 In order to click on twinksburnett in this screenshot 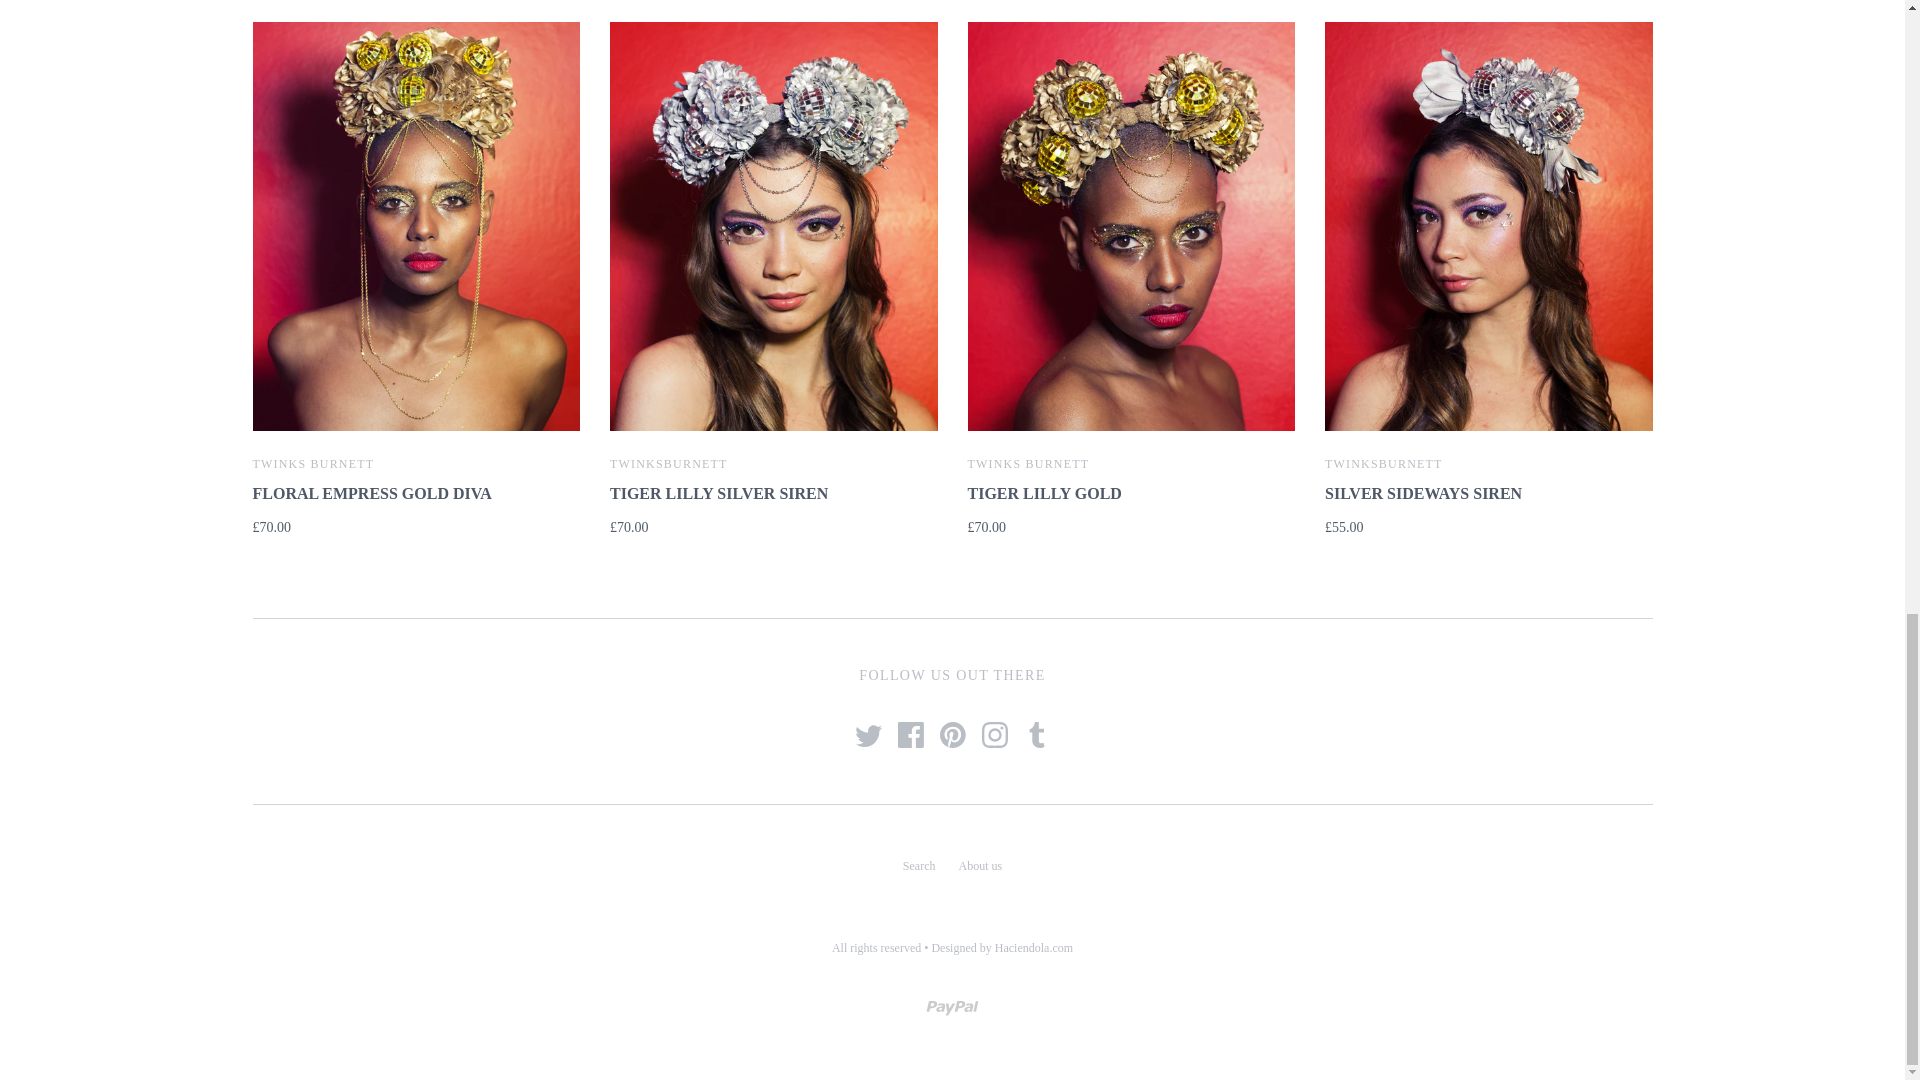, I will do `click(668, 463)`.